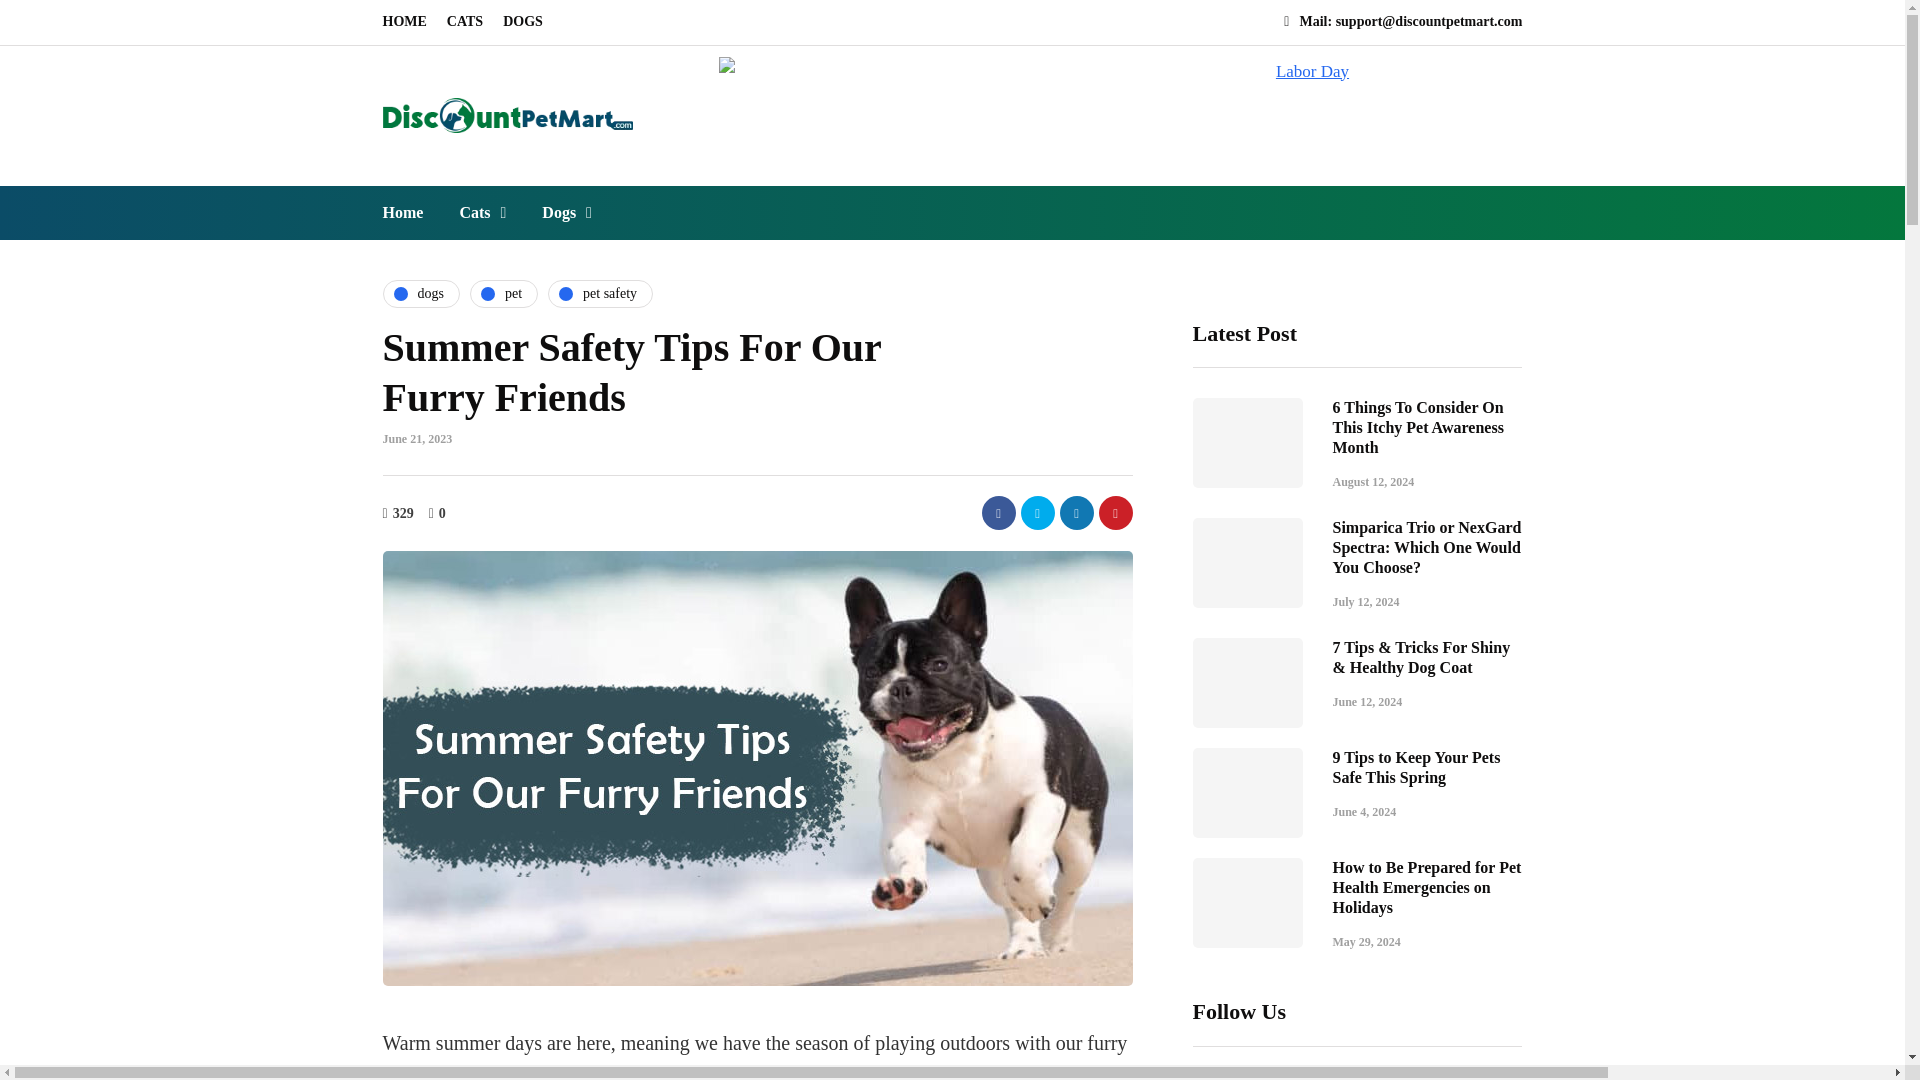 The image size is (1920, 1080). Describe the element at coordinates (408, 22) in the screenshot. I see `HOME` at that location.